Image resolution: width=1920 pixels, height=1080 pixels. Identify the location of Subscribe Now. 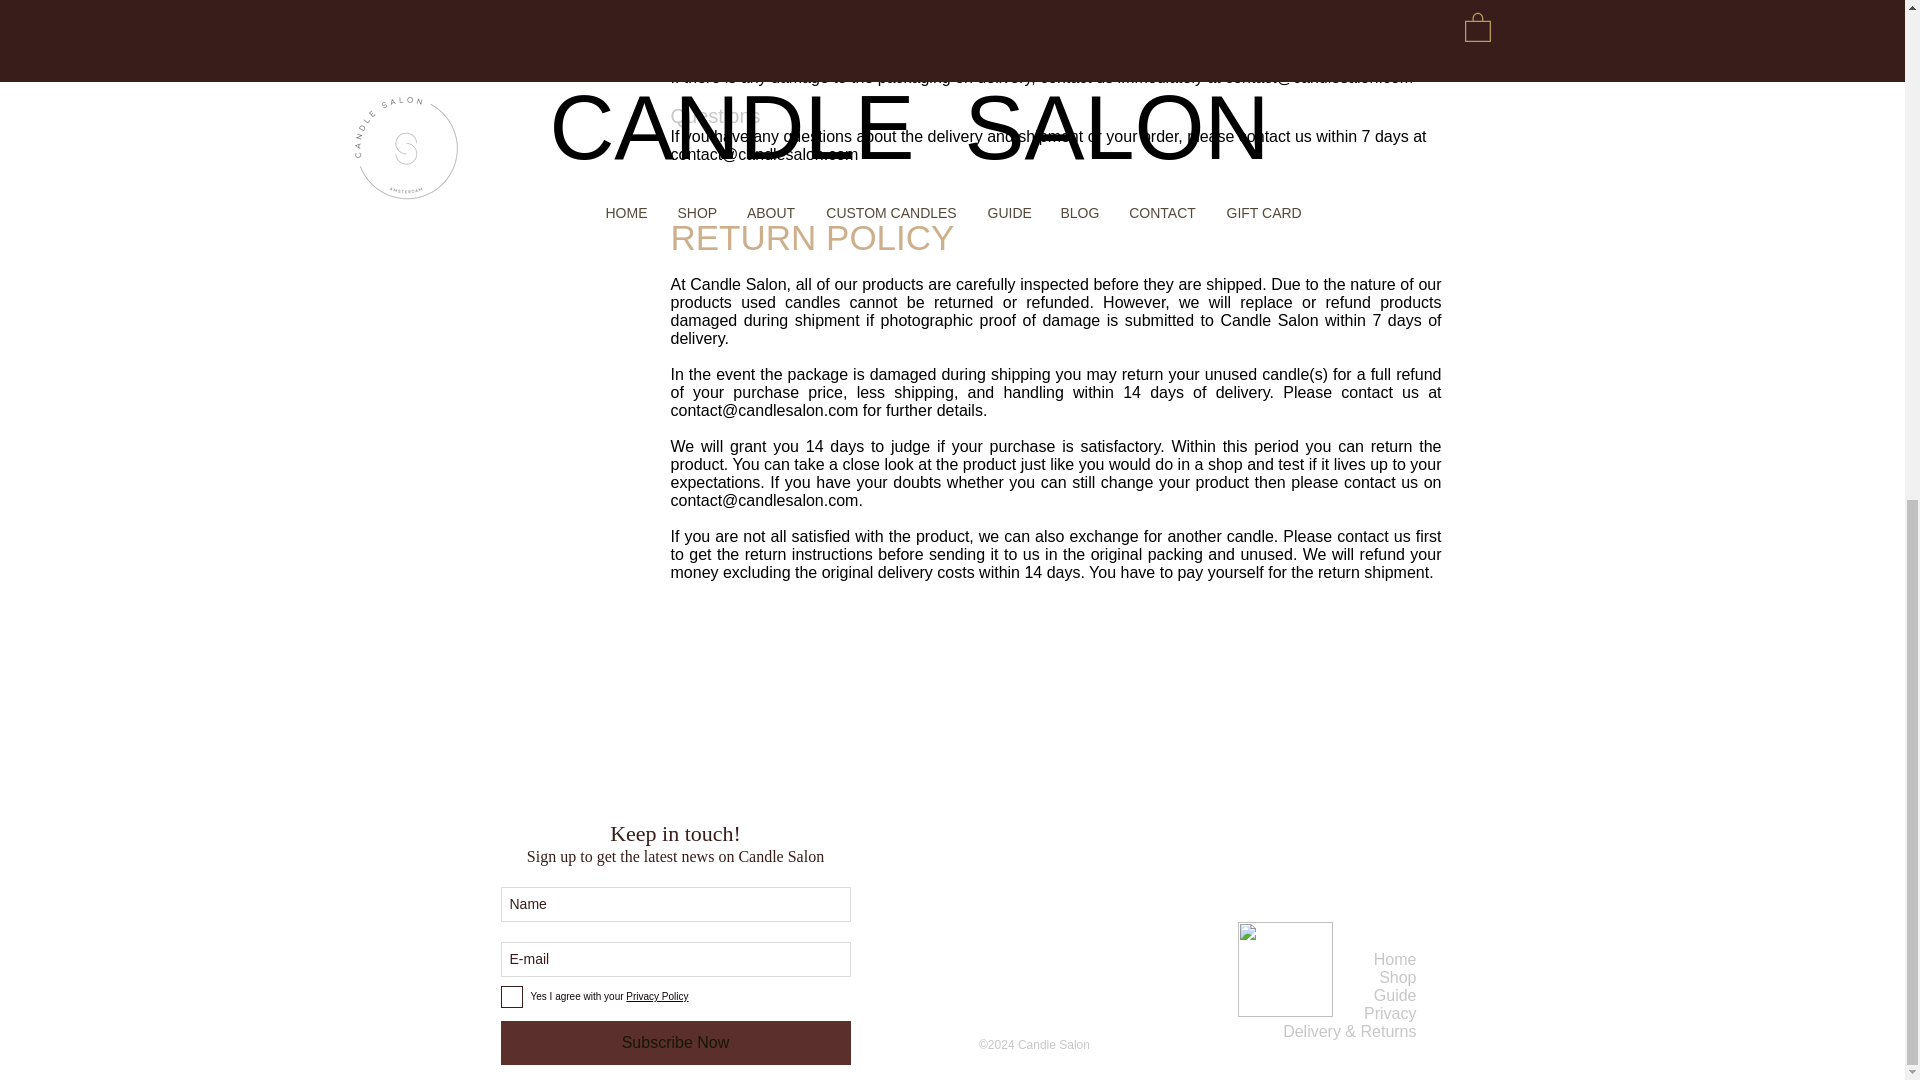
(674, 1042).